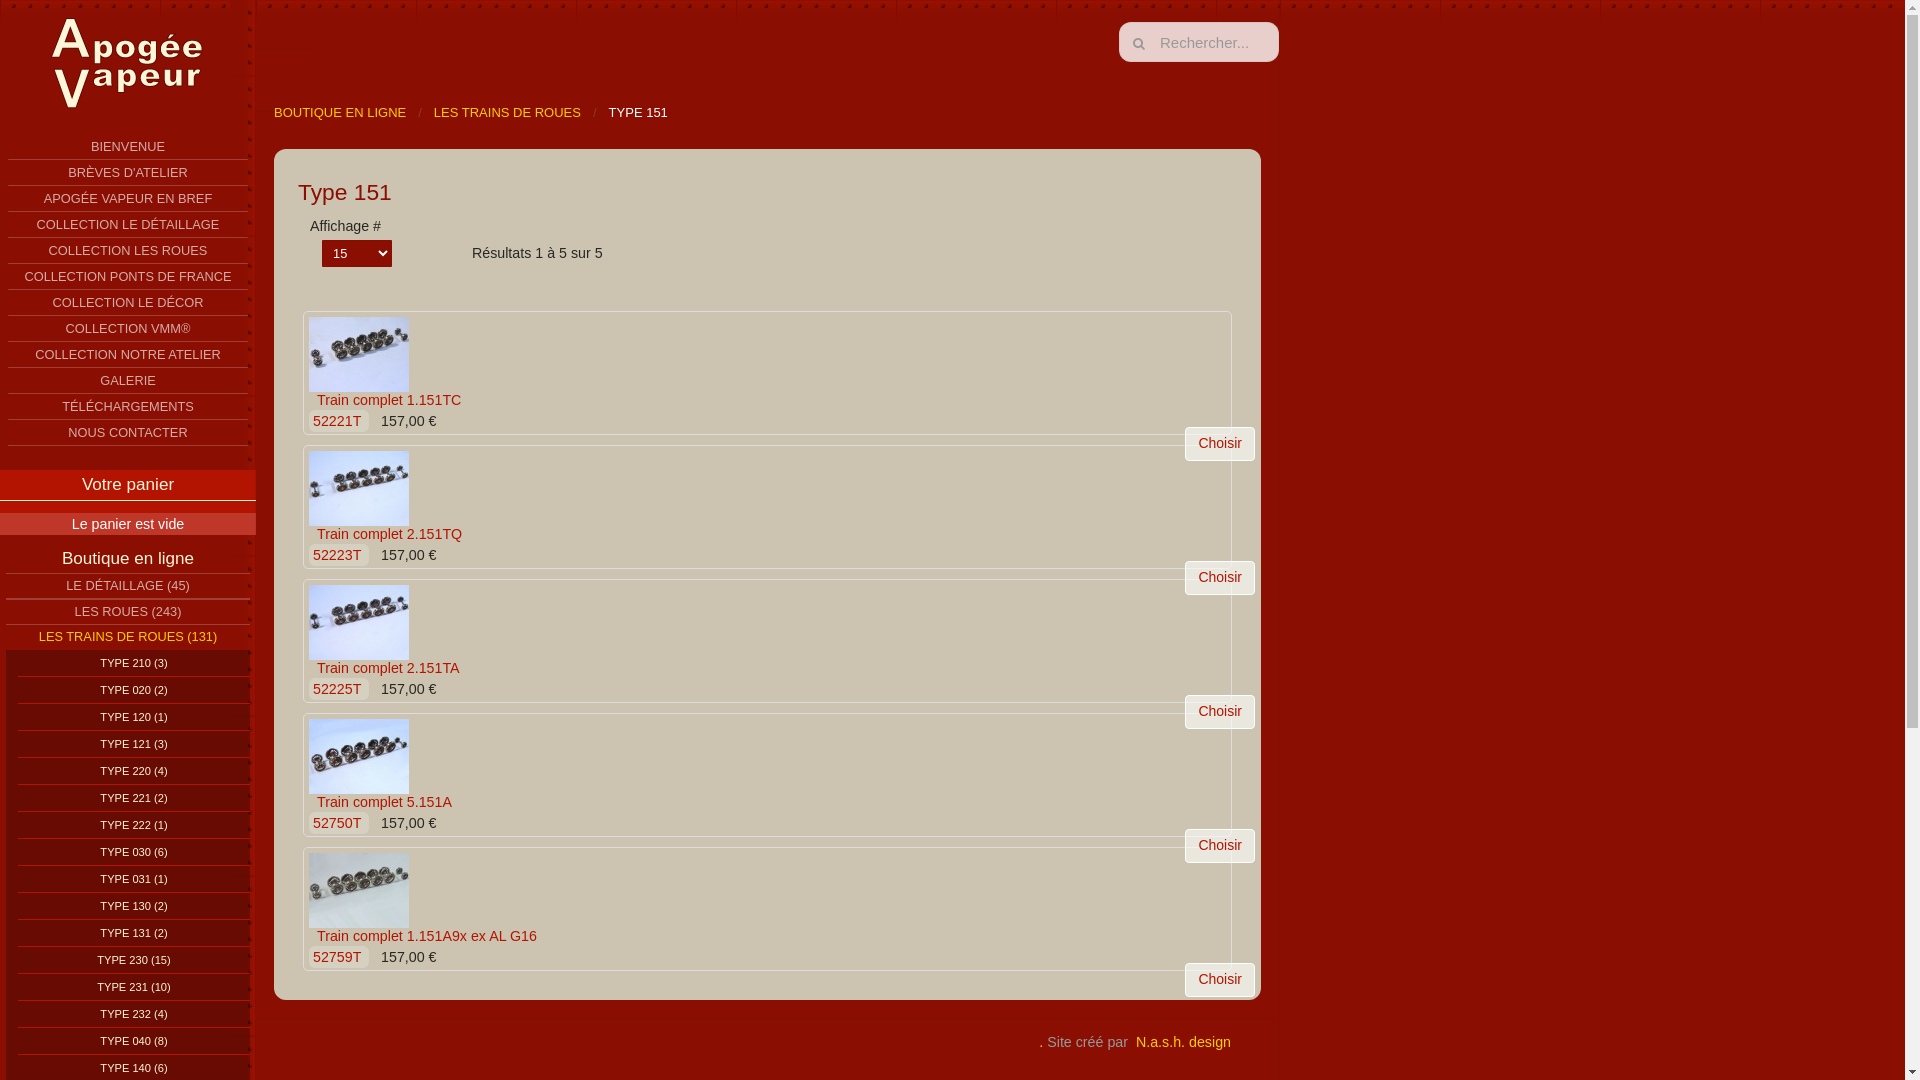  Describe the element at coordinates (134, 988) in the screenshot. I see `TYPE 231 (10)` at that location.